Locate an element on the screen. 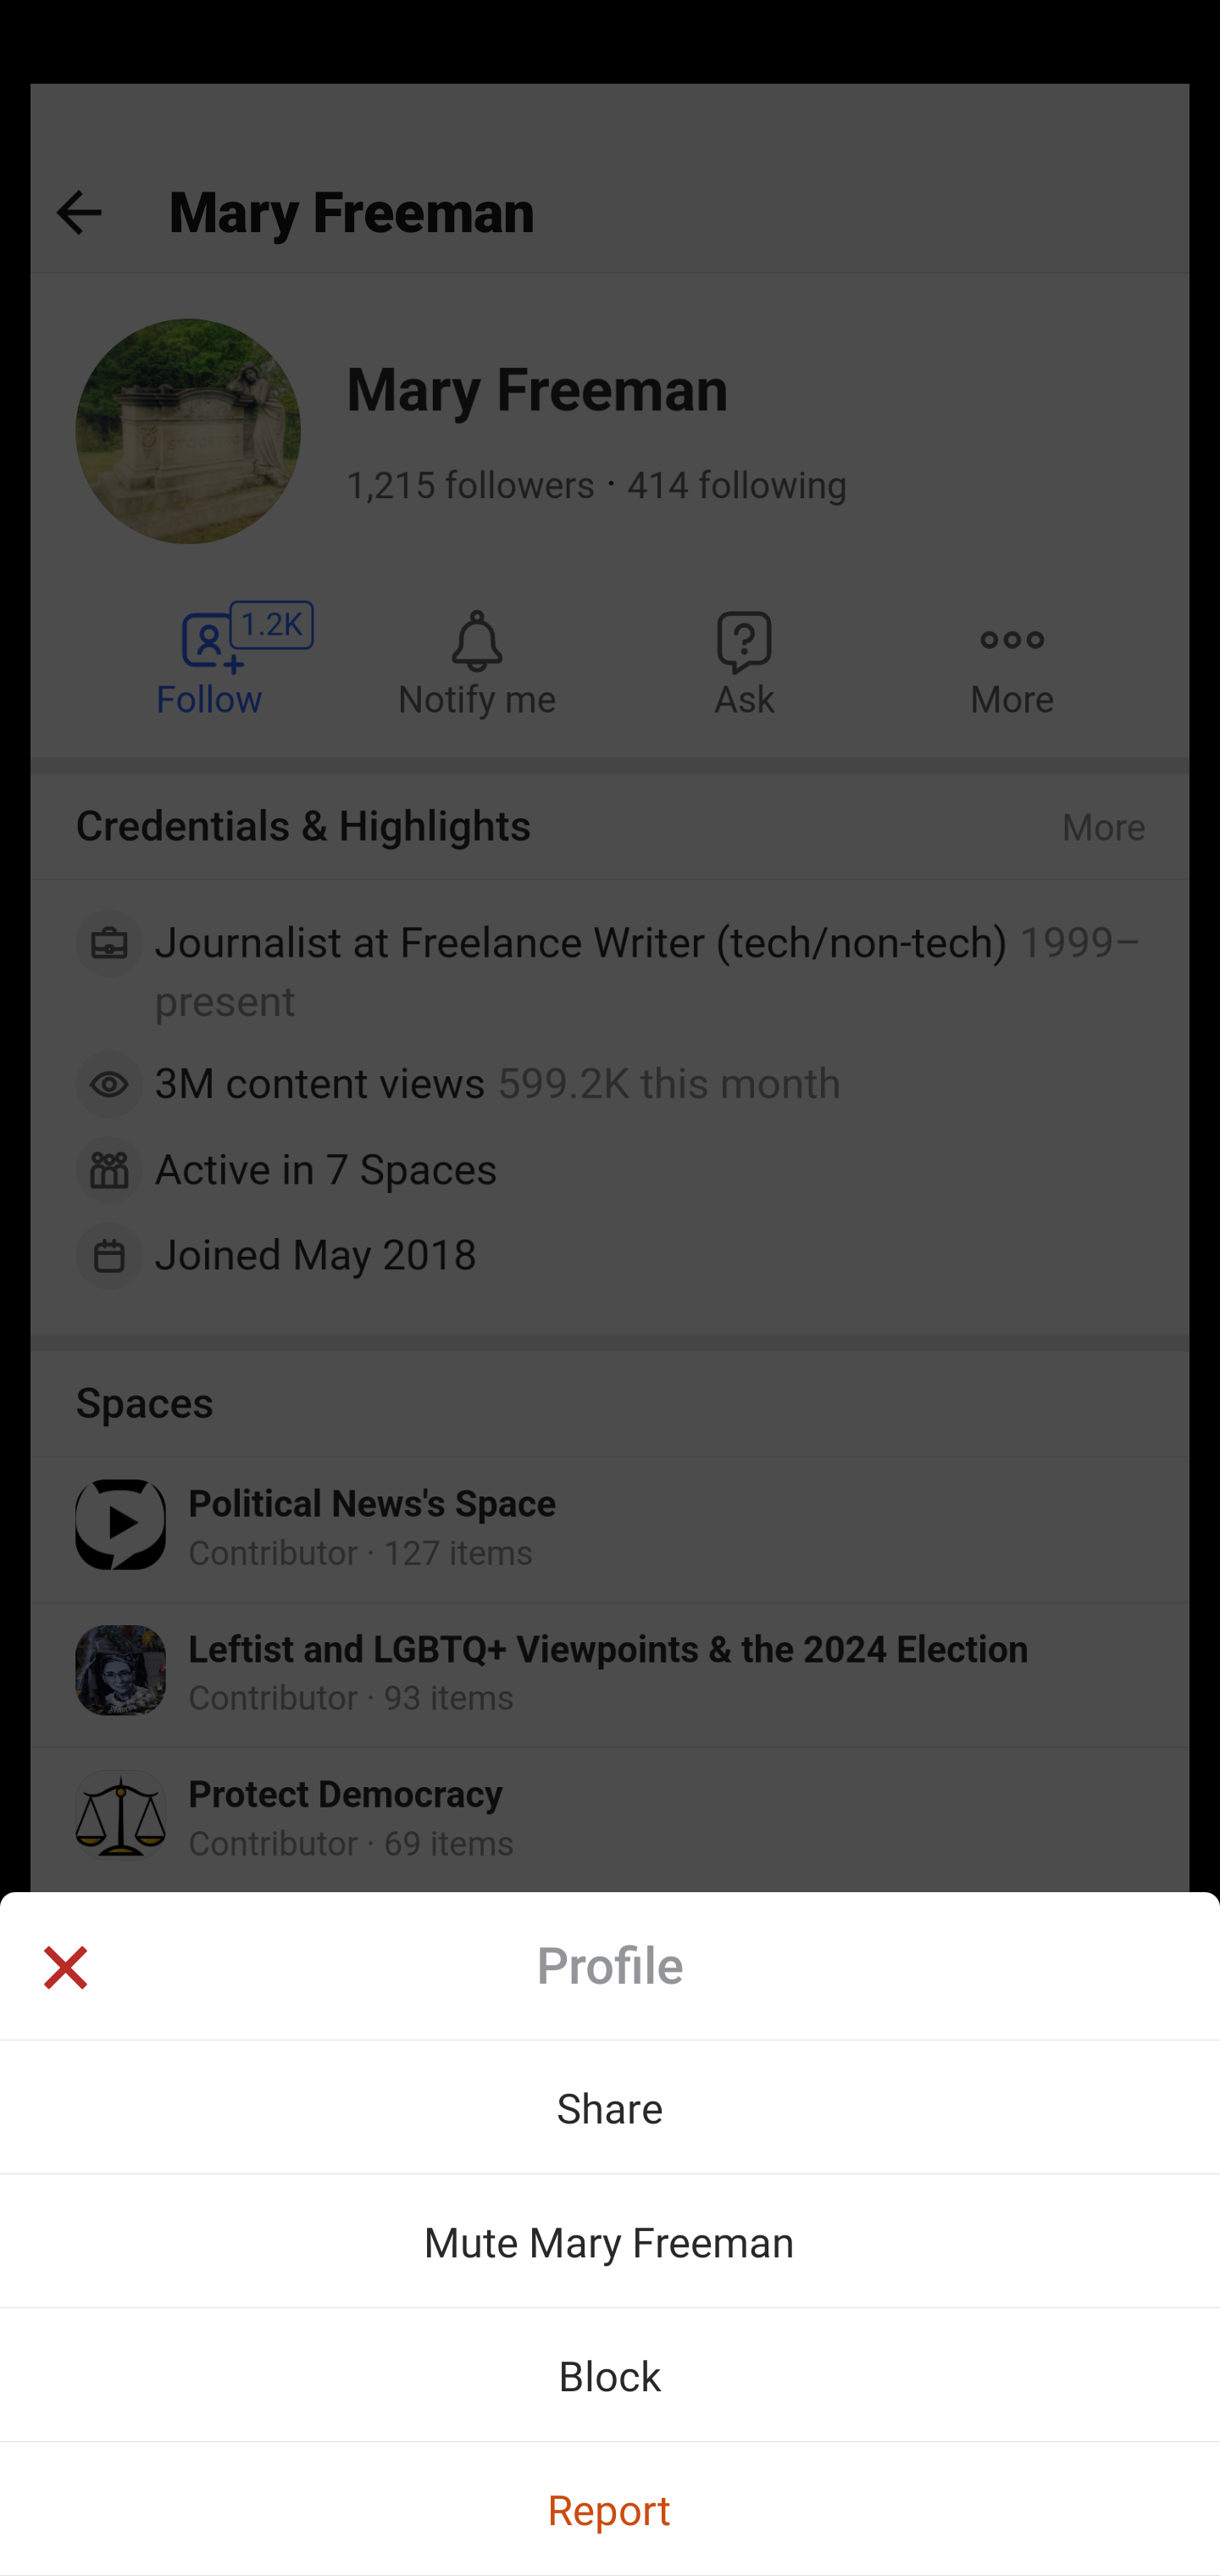  Share is located at coordinates (610, 2107).